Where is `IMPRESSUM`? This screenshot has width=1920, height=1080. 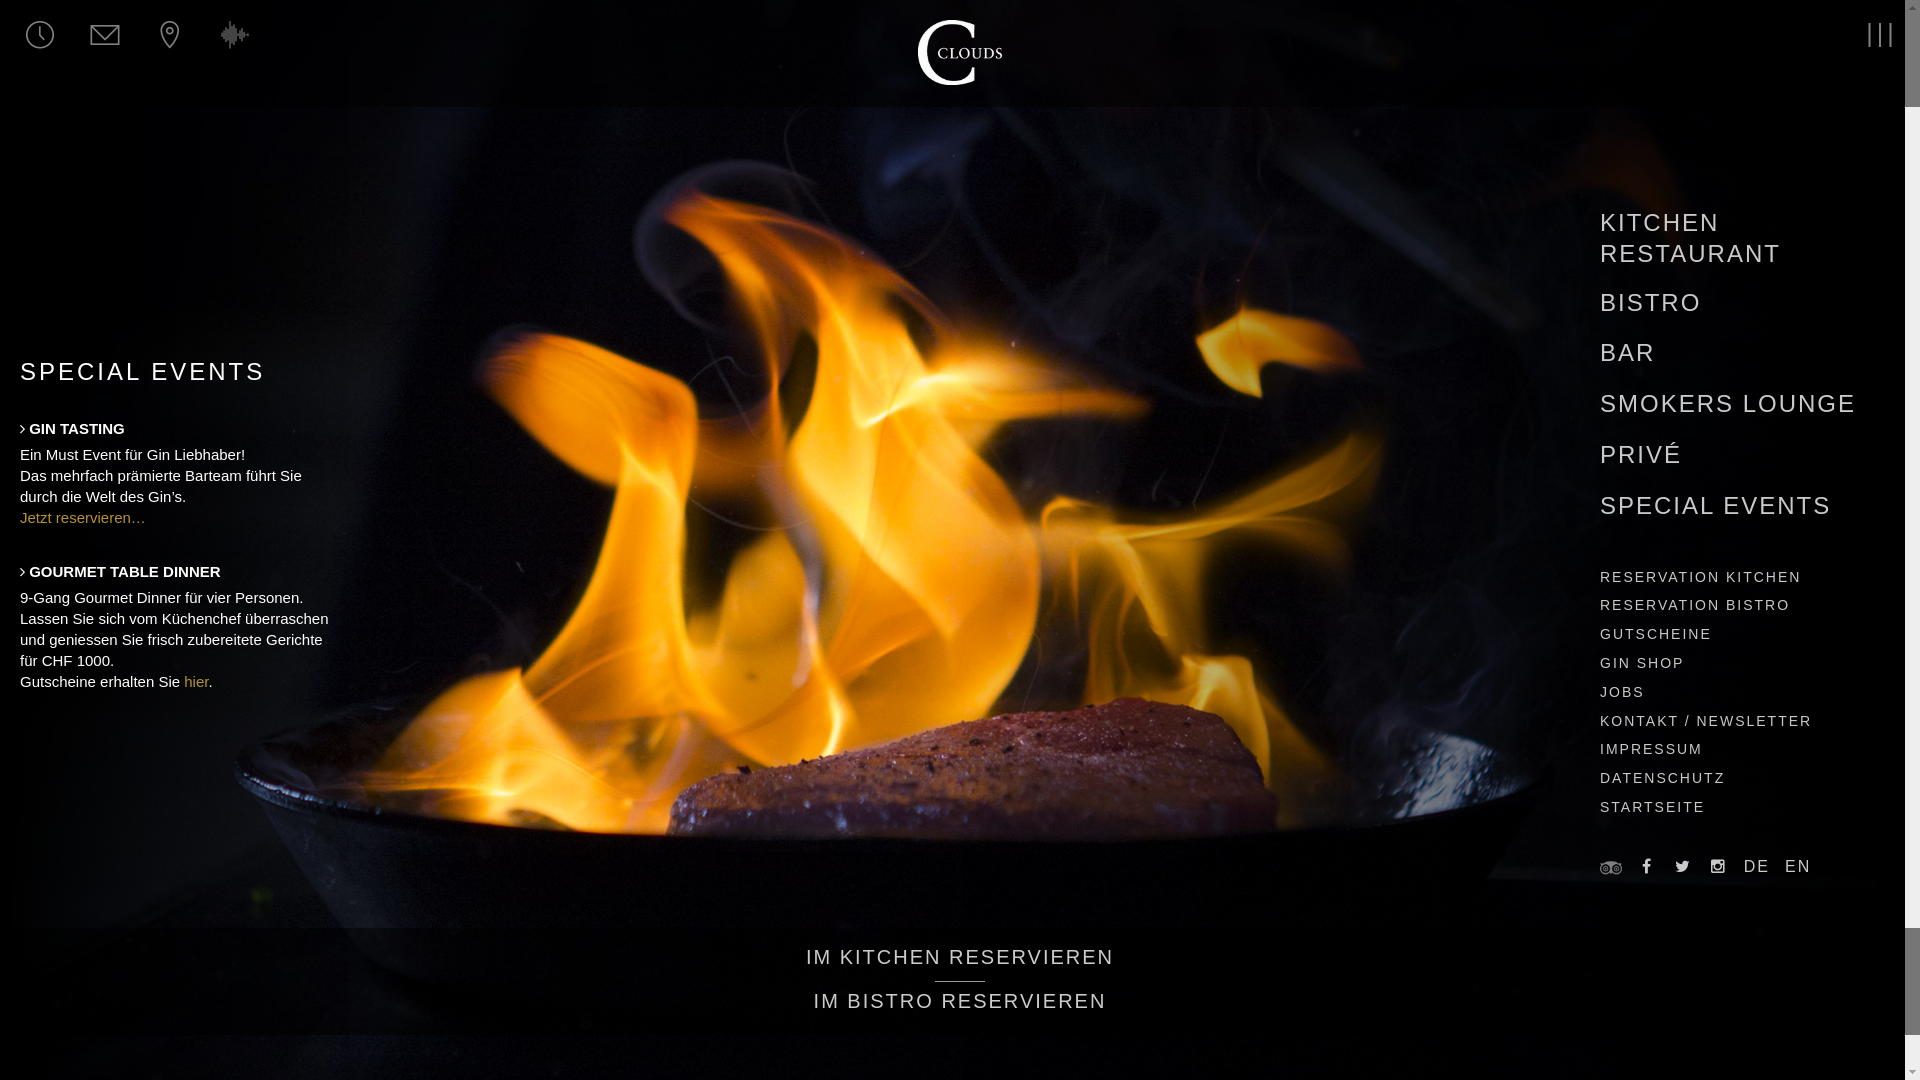
IMPRESSUM is located at coordinates (1652, 749).